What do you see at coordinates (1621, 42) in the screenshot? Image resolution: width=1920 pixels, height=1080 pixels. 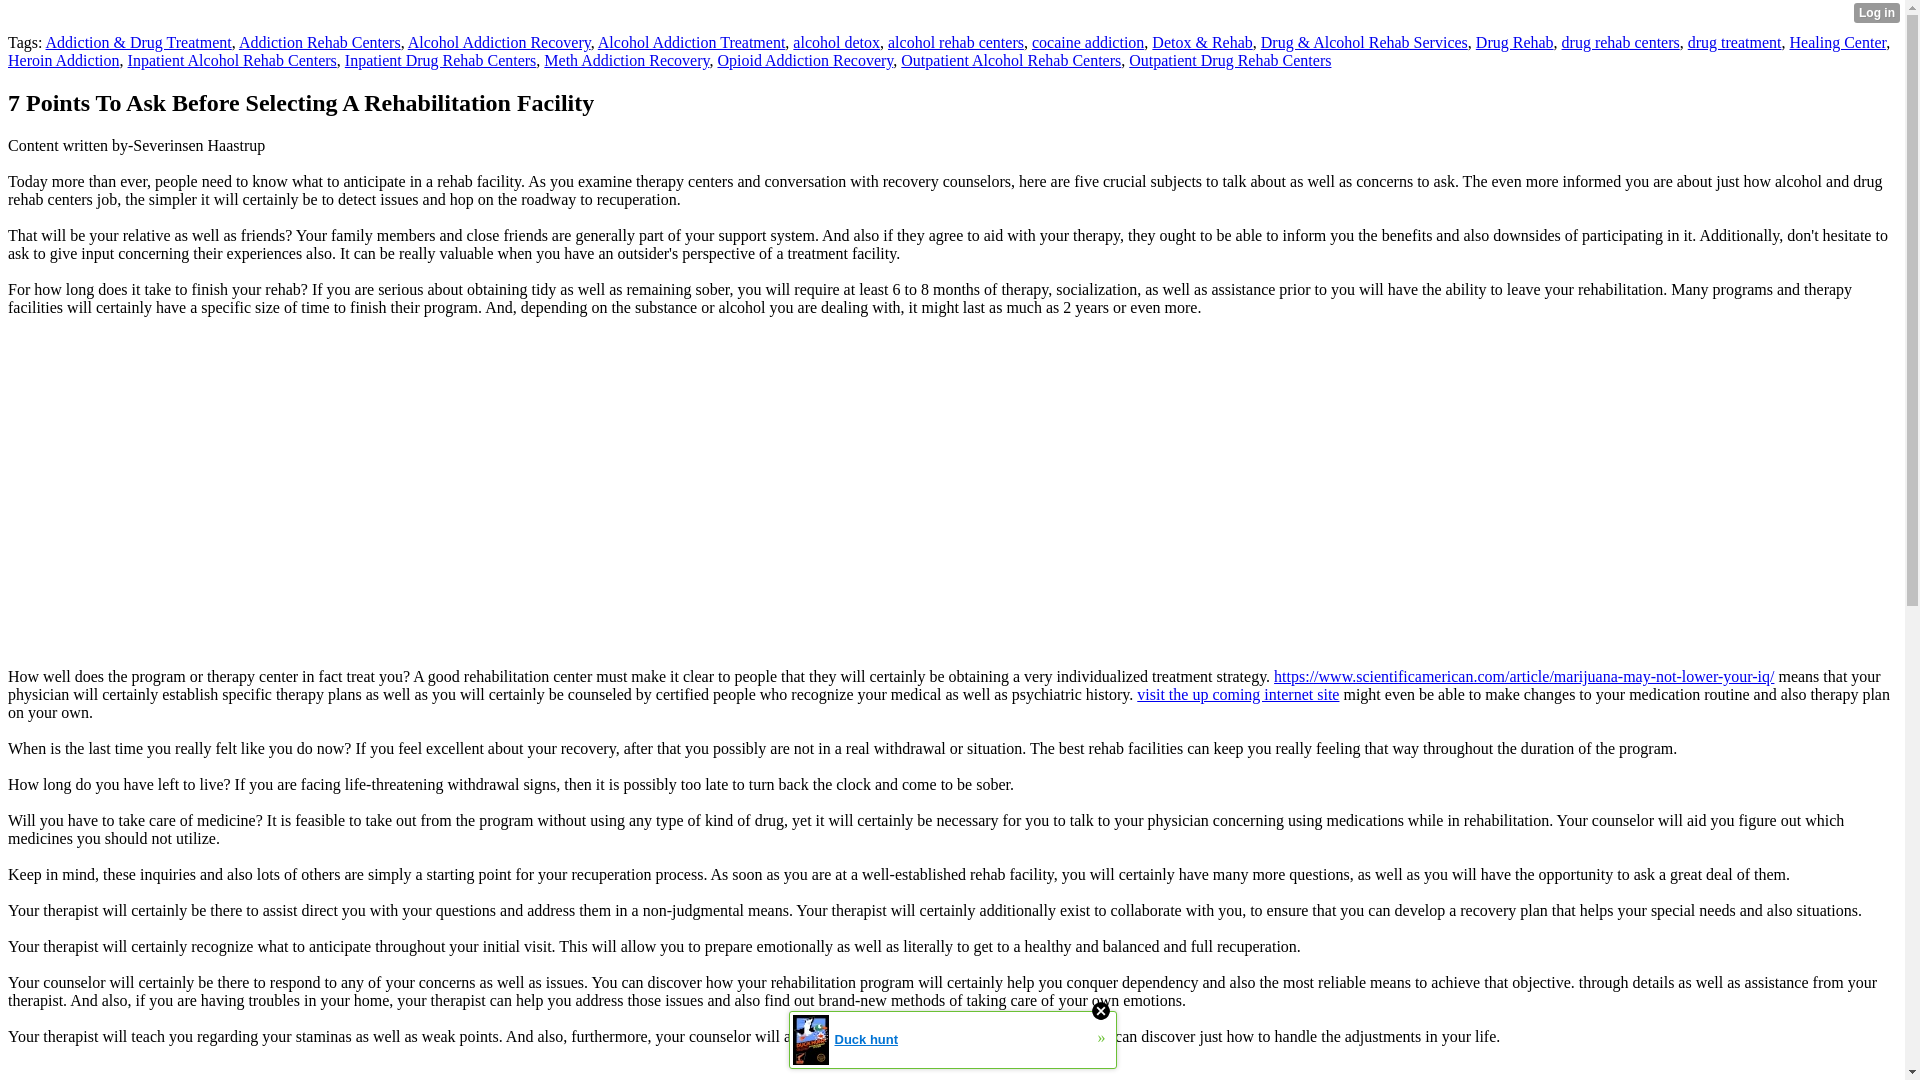 I see `drug rehab centers` at bounding box center [1621, 42].